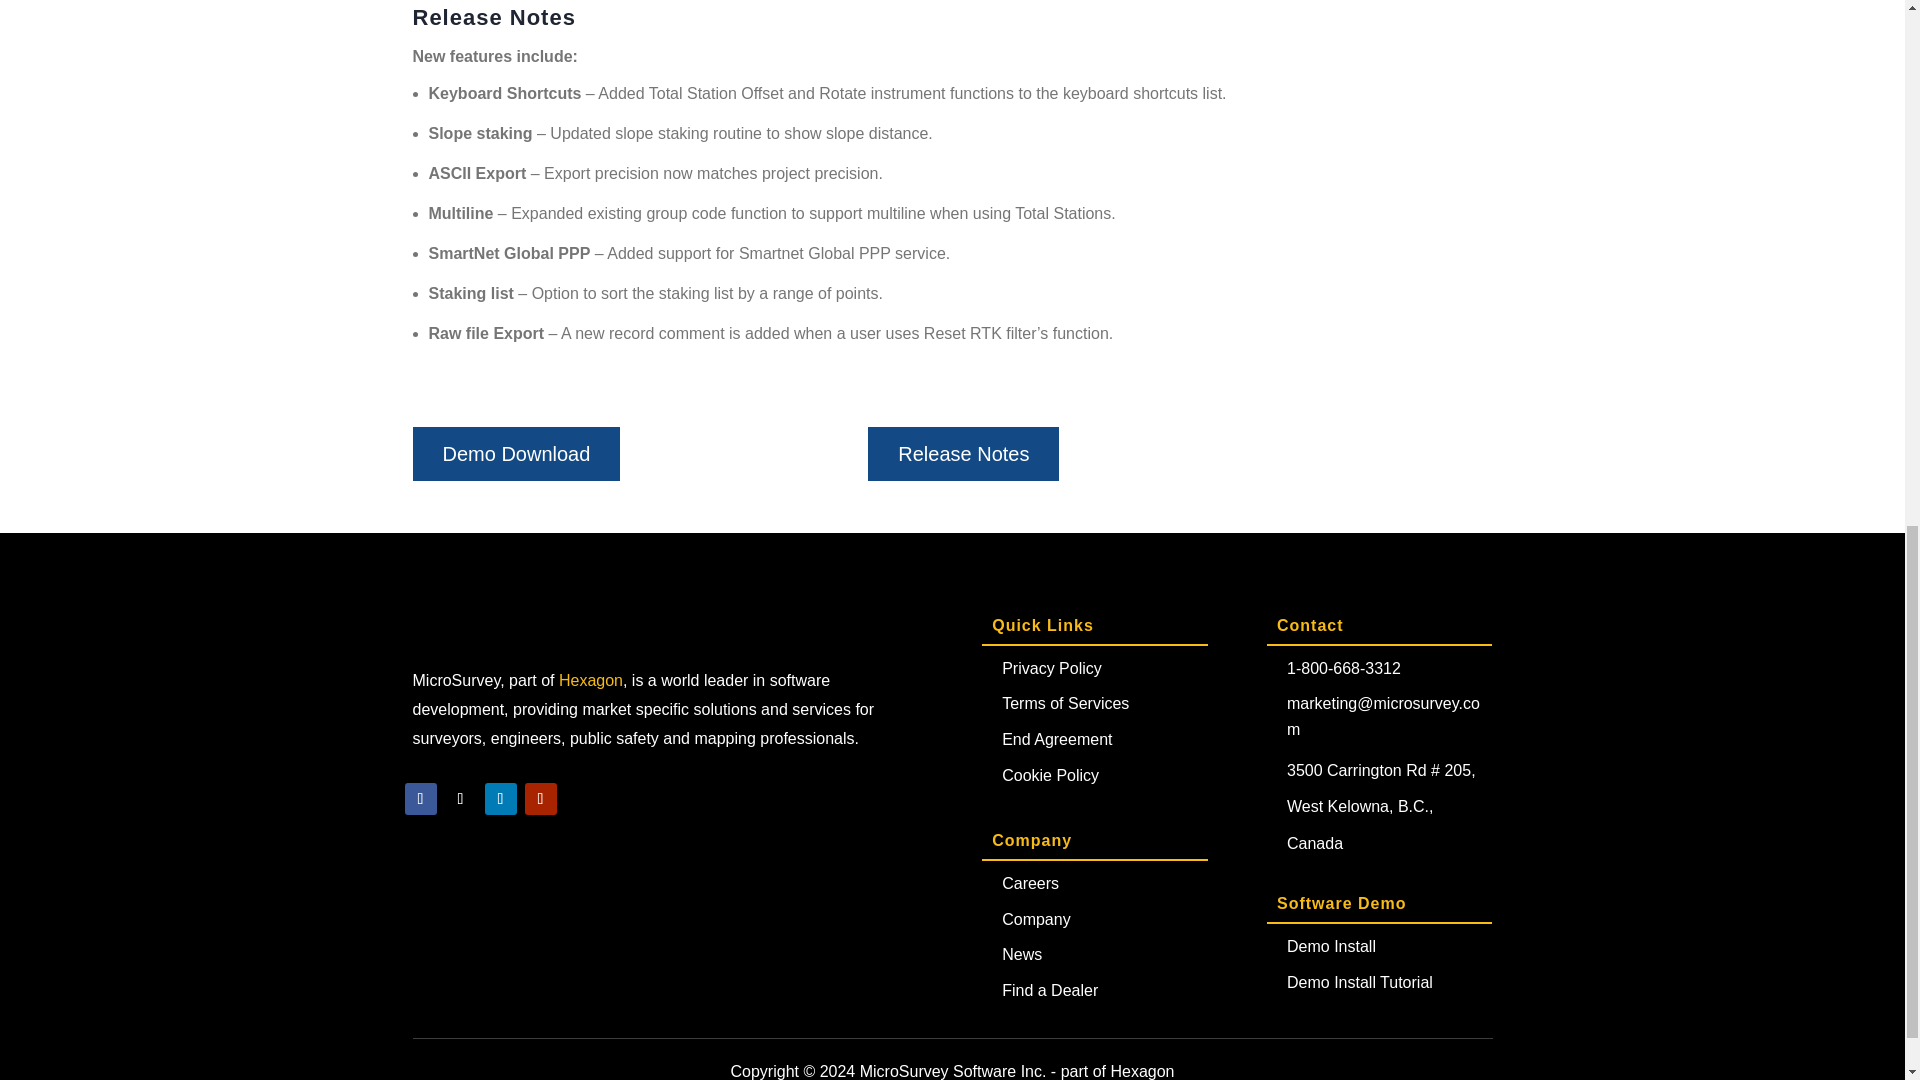 This screenshot has height=1080, width=1920. What do you see at coordinates (509, 632) in the screenshot?
I see `MIC-Logo-white` at bounding box center [509, 632].